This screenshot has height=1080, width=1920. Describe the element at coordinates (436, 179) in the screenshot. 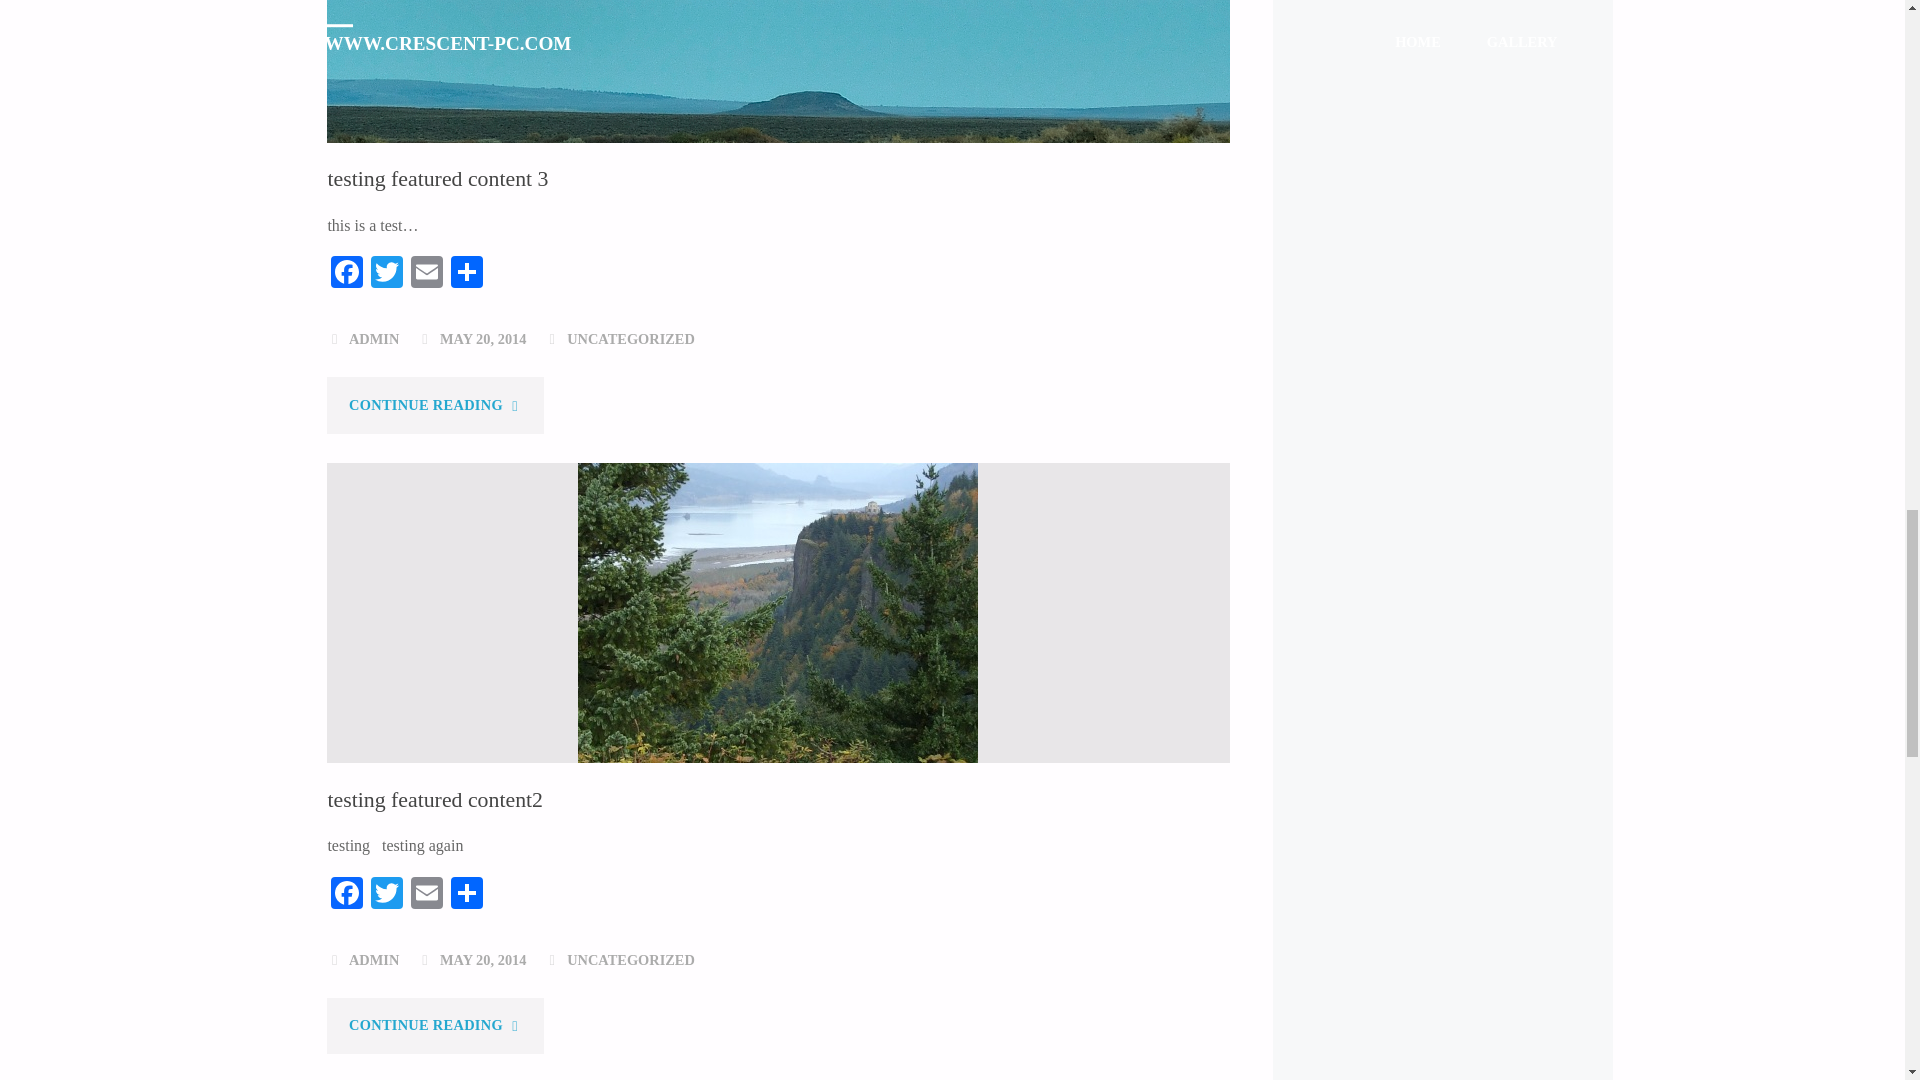

I see `testing featured content 3` at that location.